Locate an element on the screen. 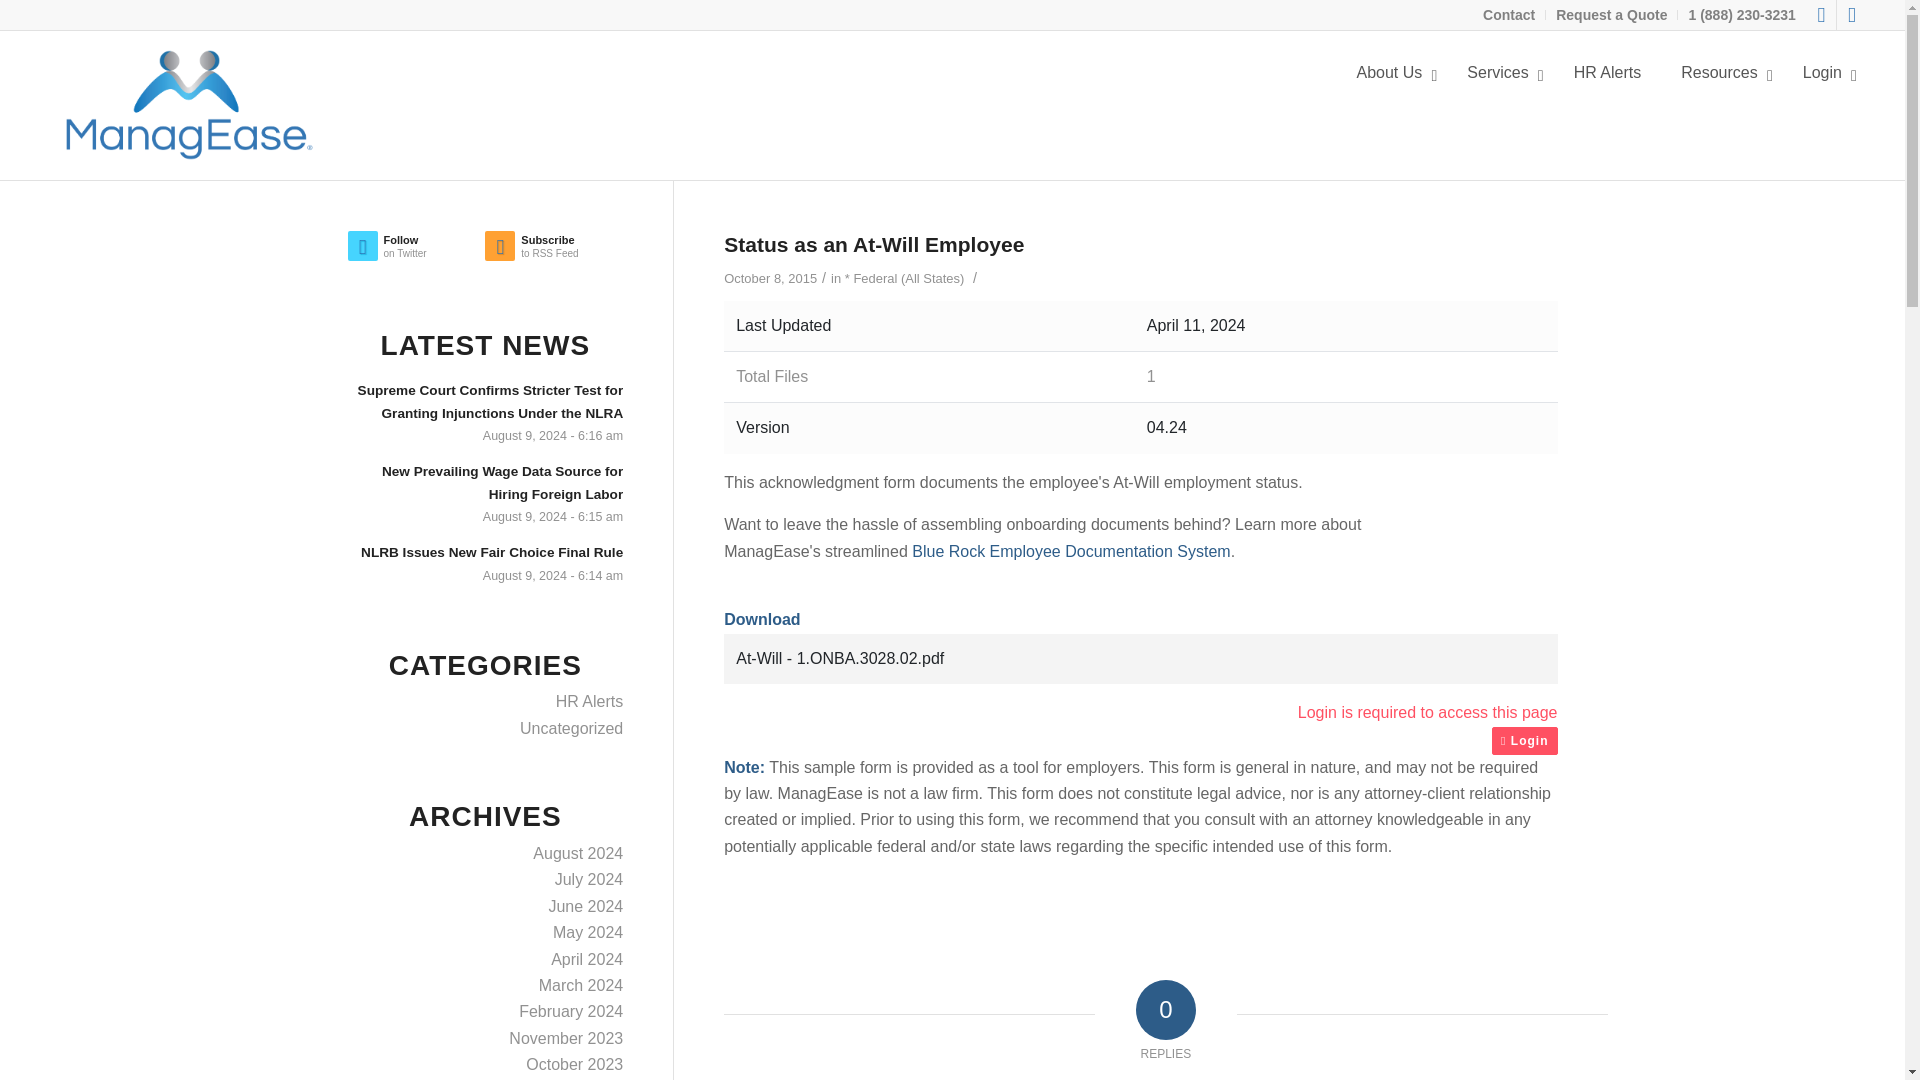 The image size is (1920, 1080). HR Alerts is located at coordinates (1608, 73).